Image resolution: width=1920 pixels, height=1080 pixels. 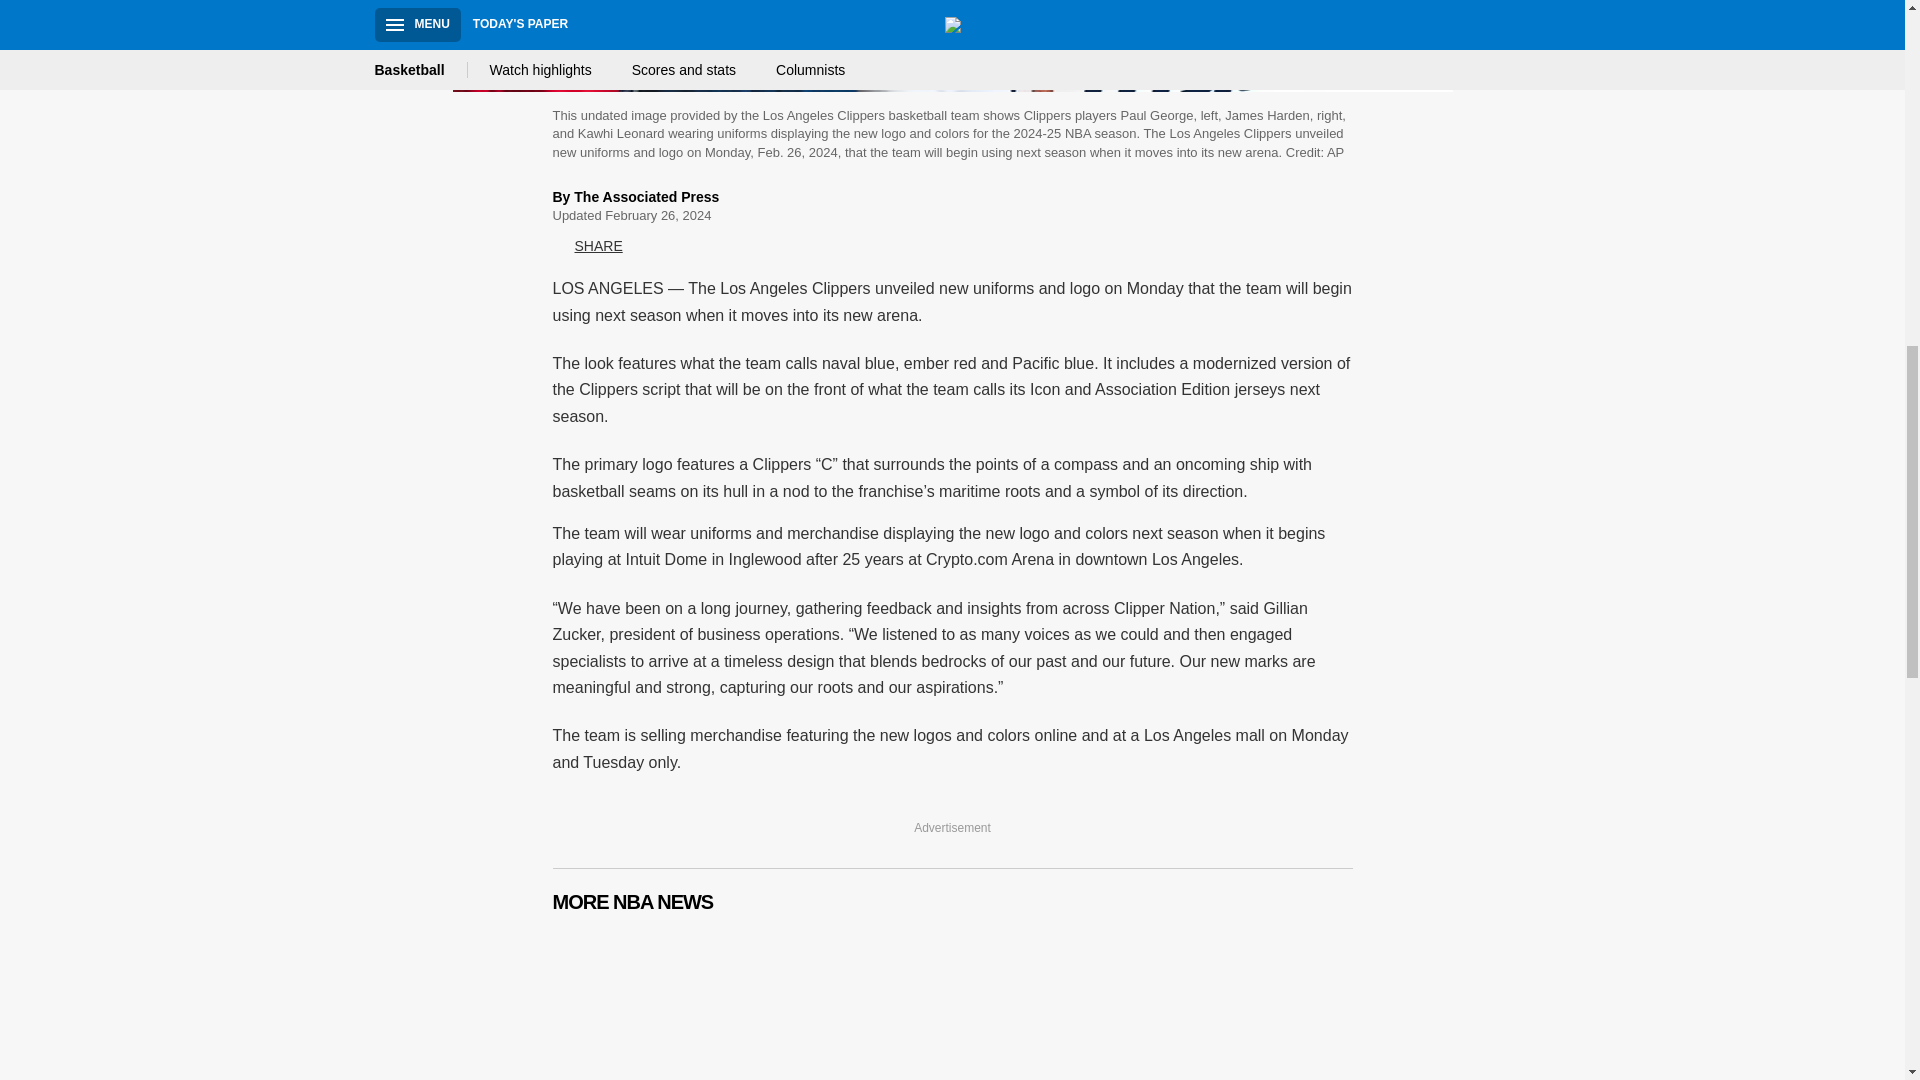 What do you see at coordinates (314, 932) in the screenshot?
I see `Read in the app` at bounding box center [314, 932].